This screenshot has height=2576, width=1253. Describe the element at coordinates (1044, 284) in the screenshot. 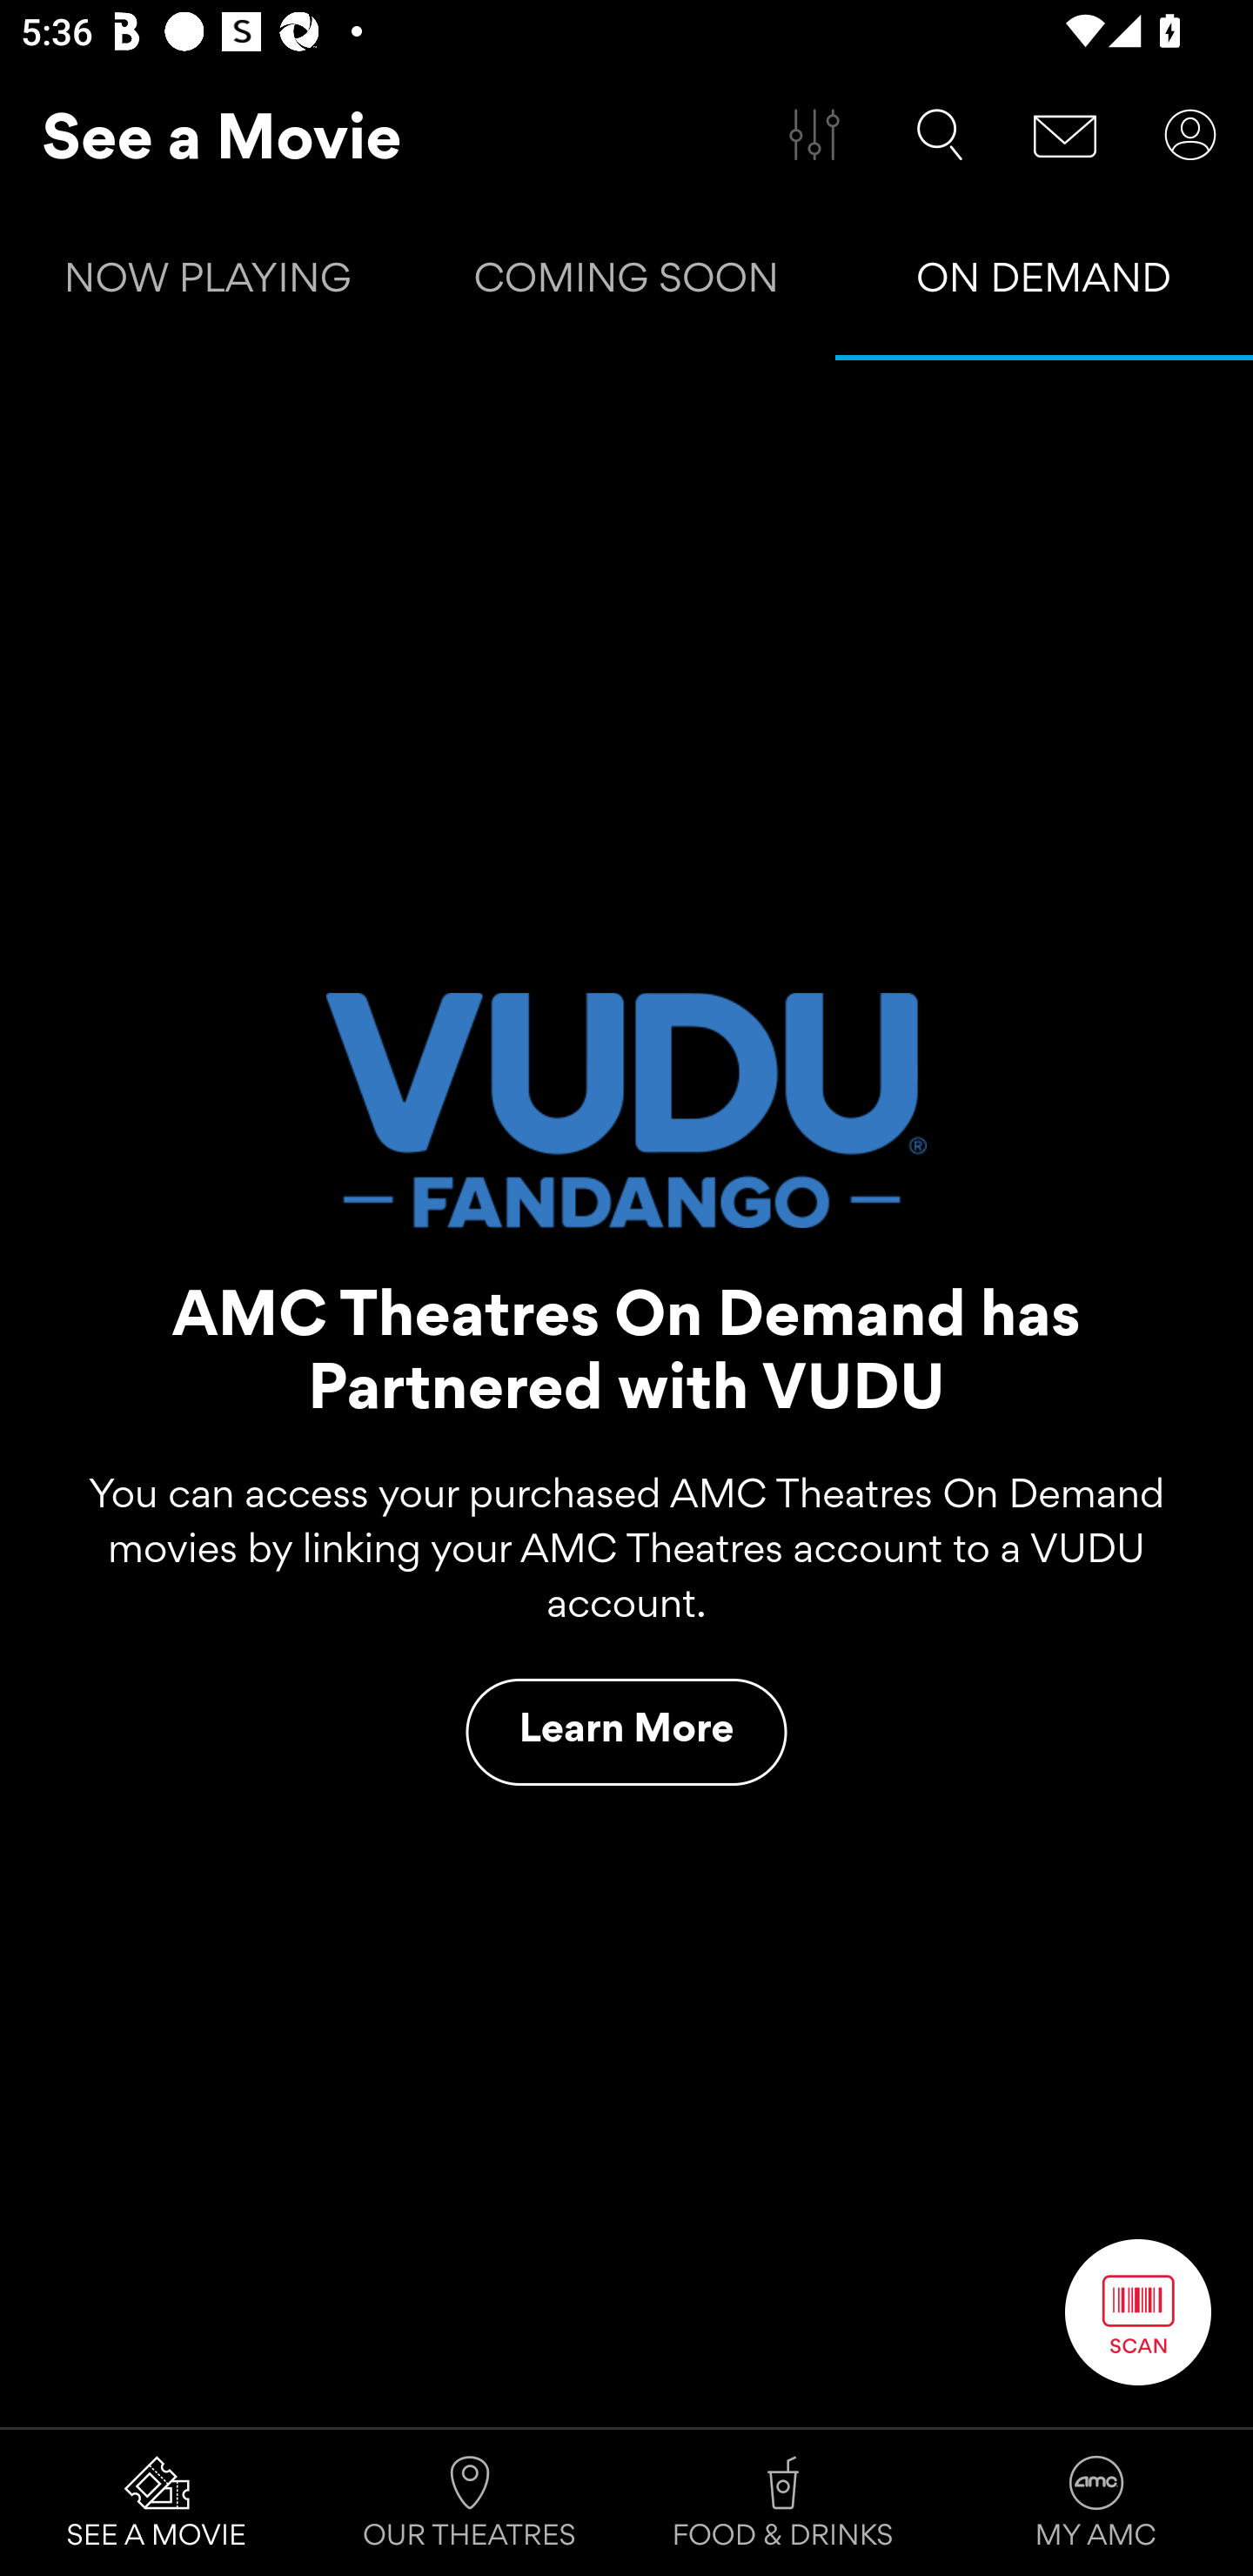

I see `ON DEMAND
Tab 3 of 3` at that location.